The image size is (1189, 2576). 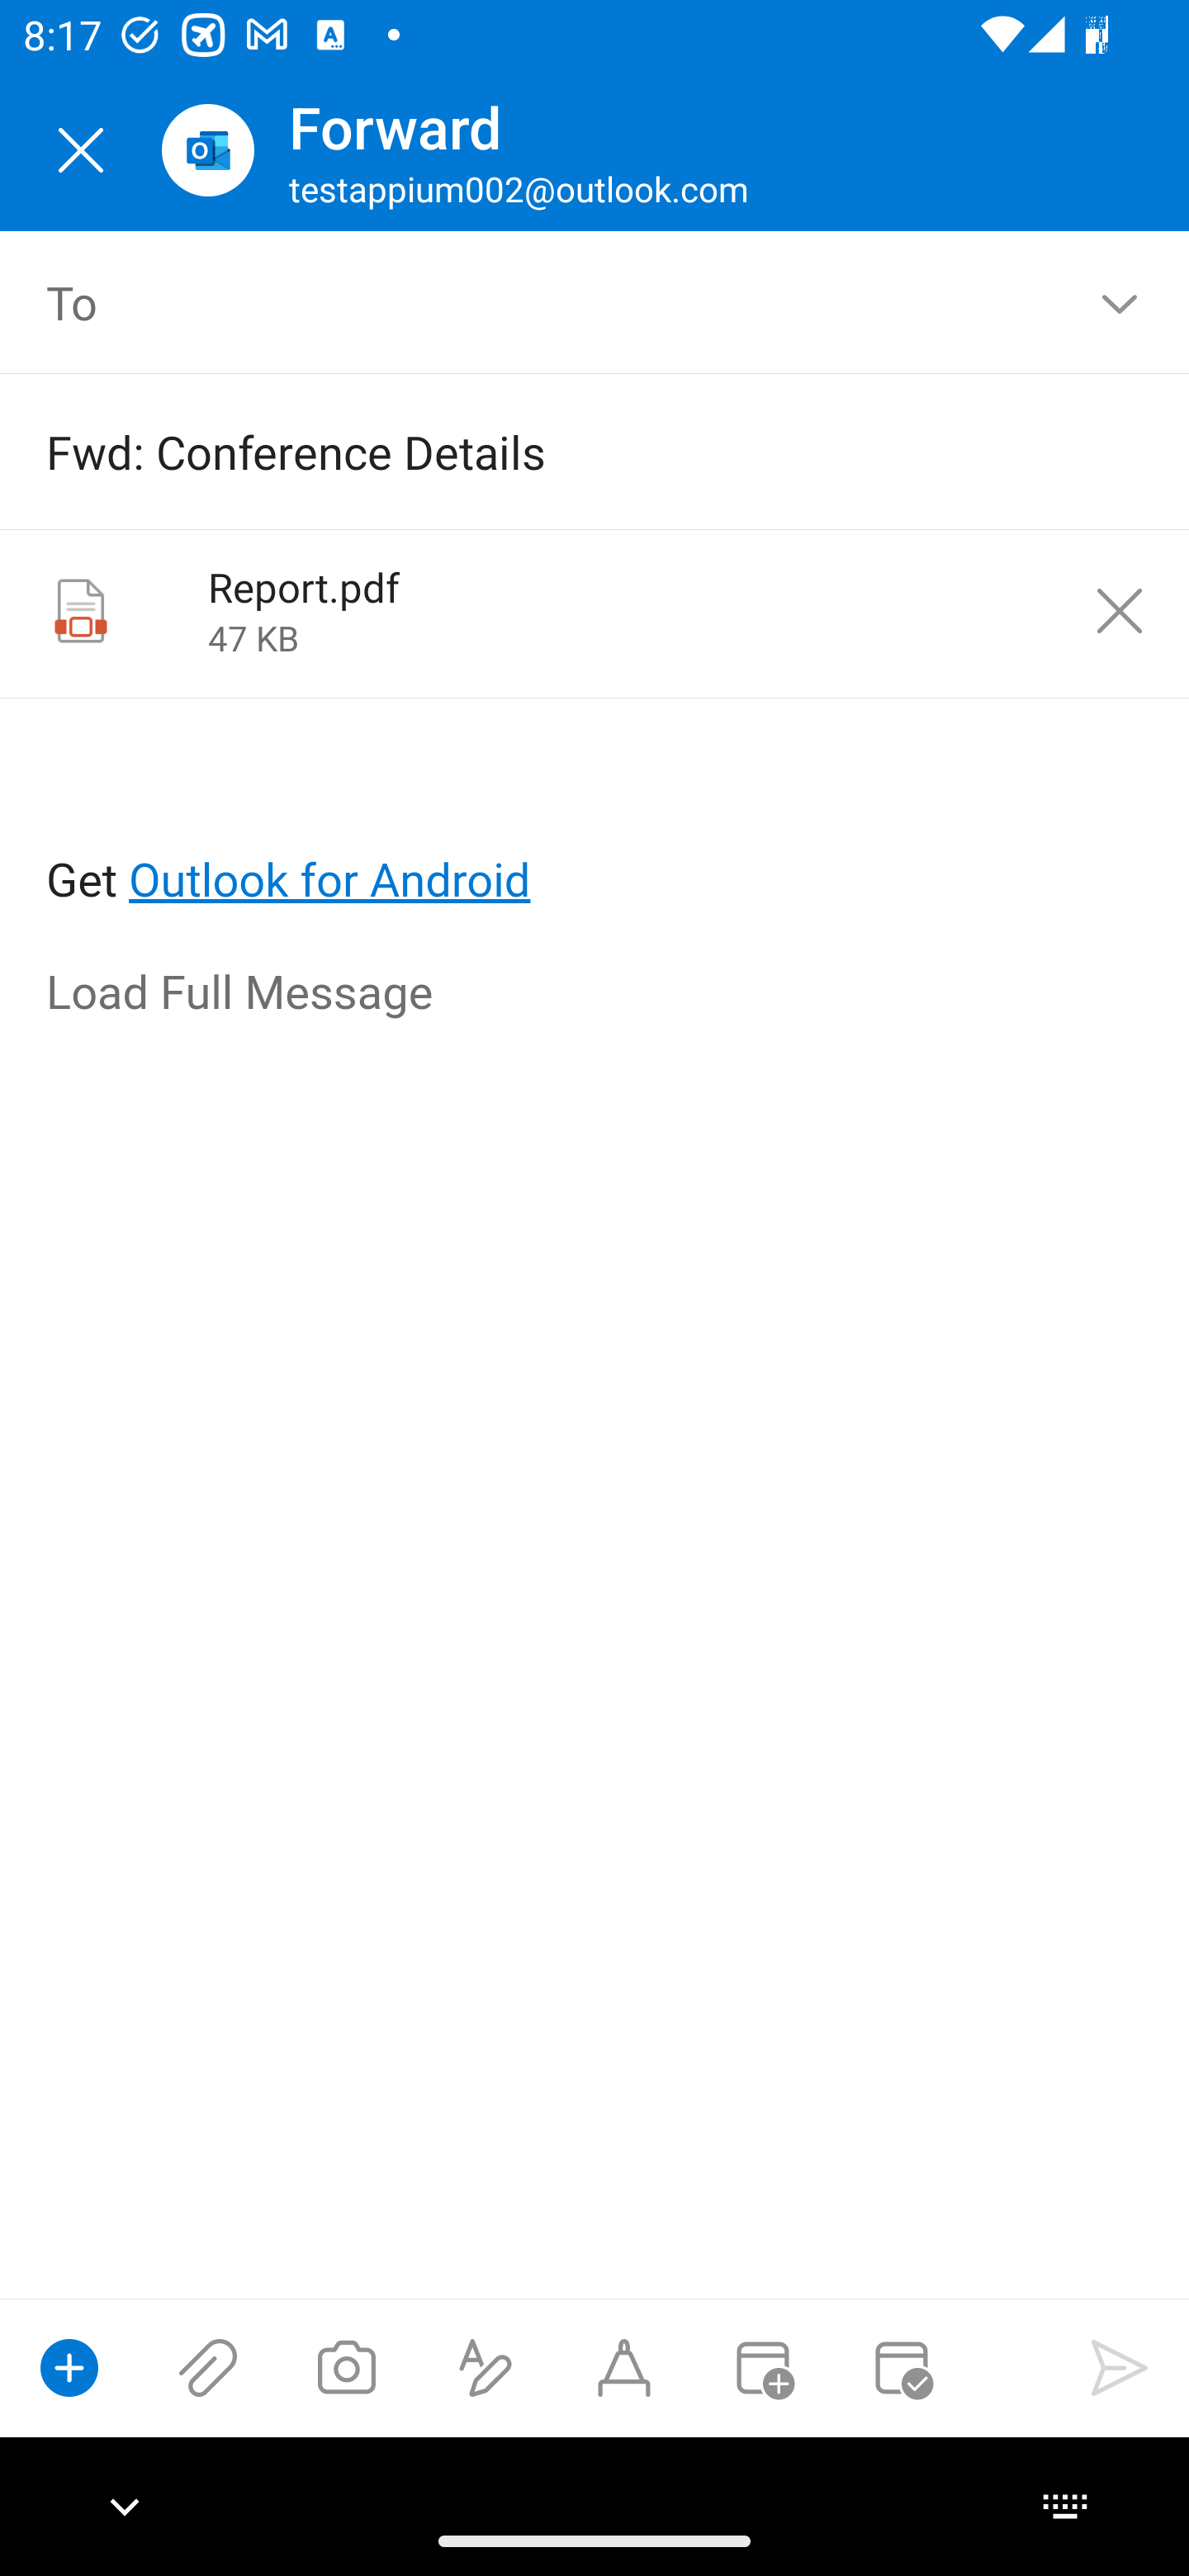 I want to click on Send availability, so click(x=902, y=2367).